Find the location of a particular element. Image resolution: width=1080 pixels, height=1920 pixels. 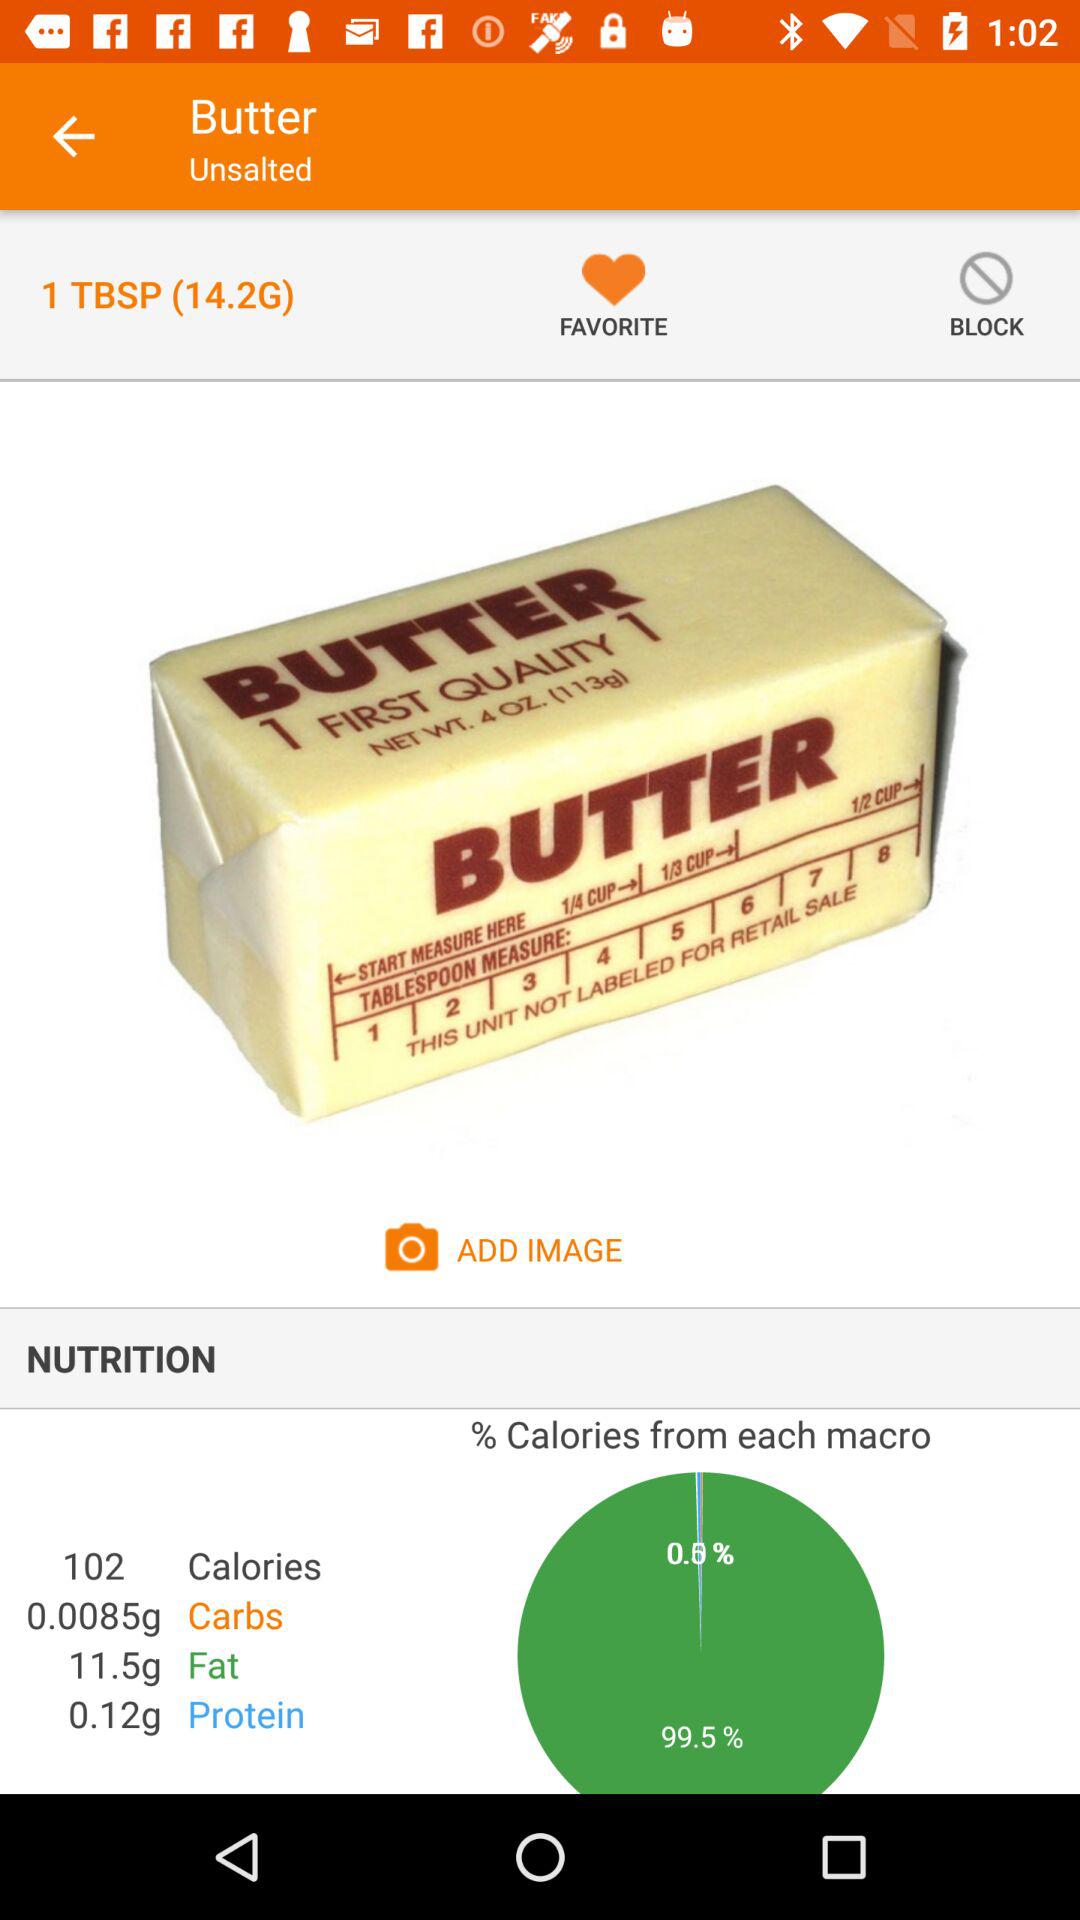

flip to the block item is located at coordinates (986, 294).